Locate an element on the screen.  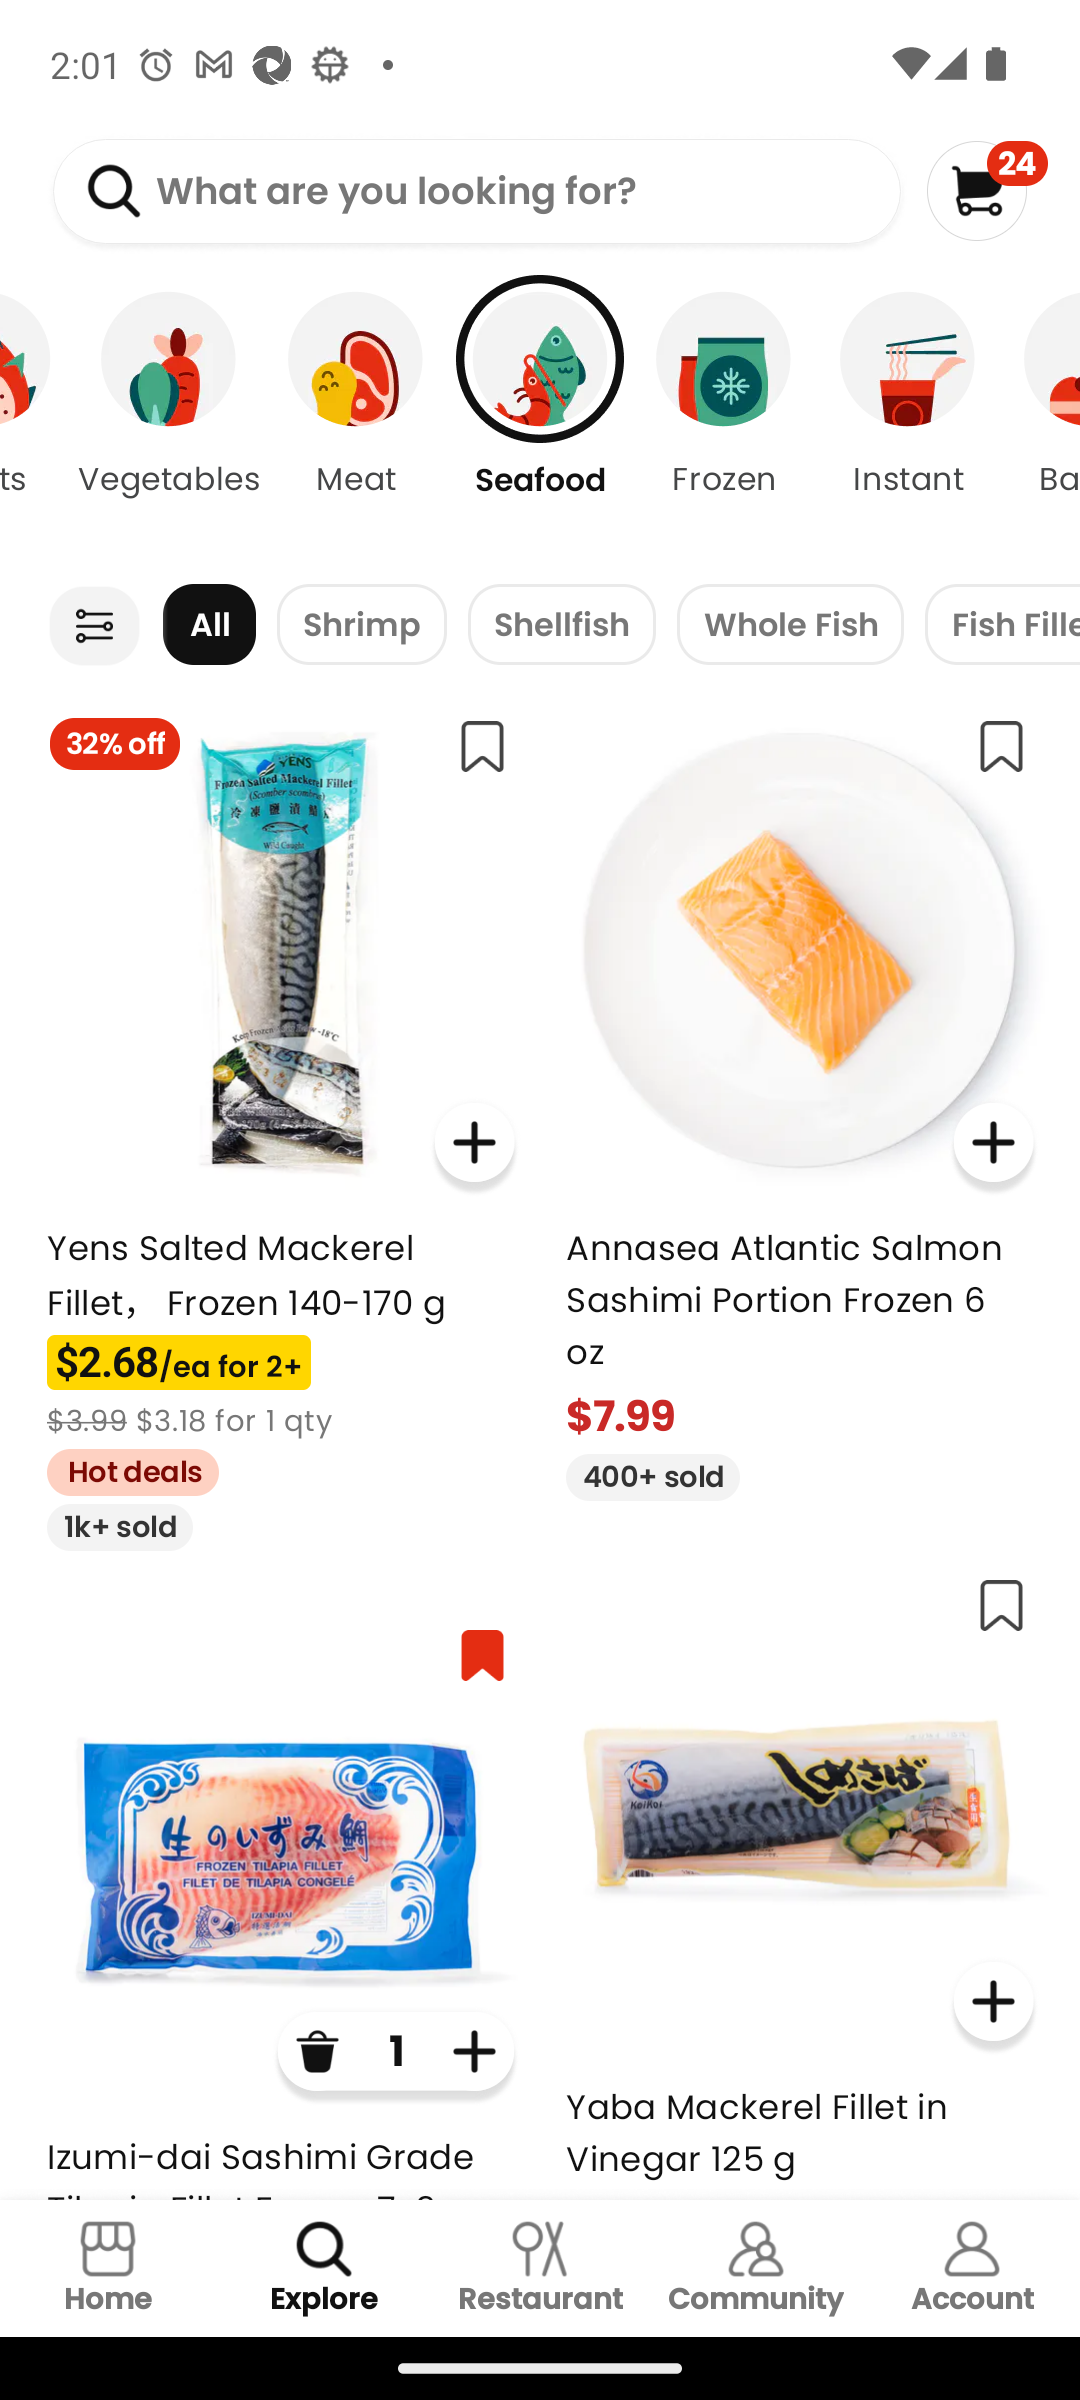
Fish Fillets & Steaks is located at coordinates (1002, 624).